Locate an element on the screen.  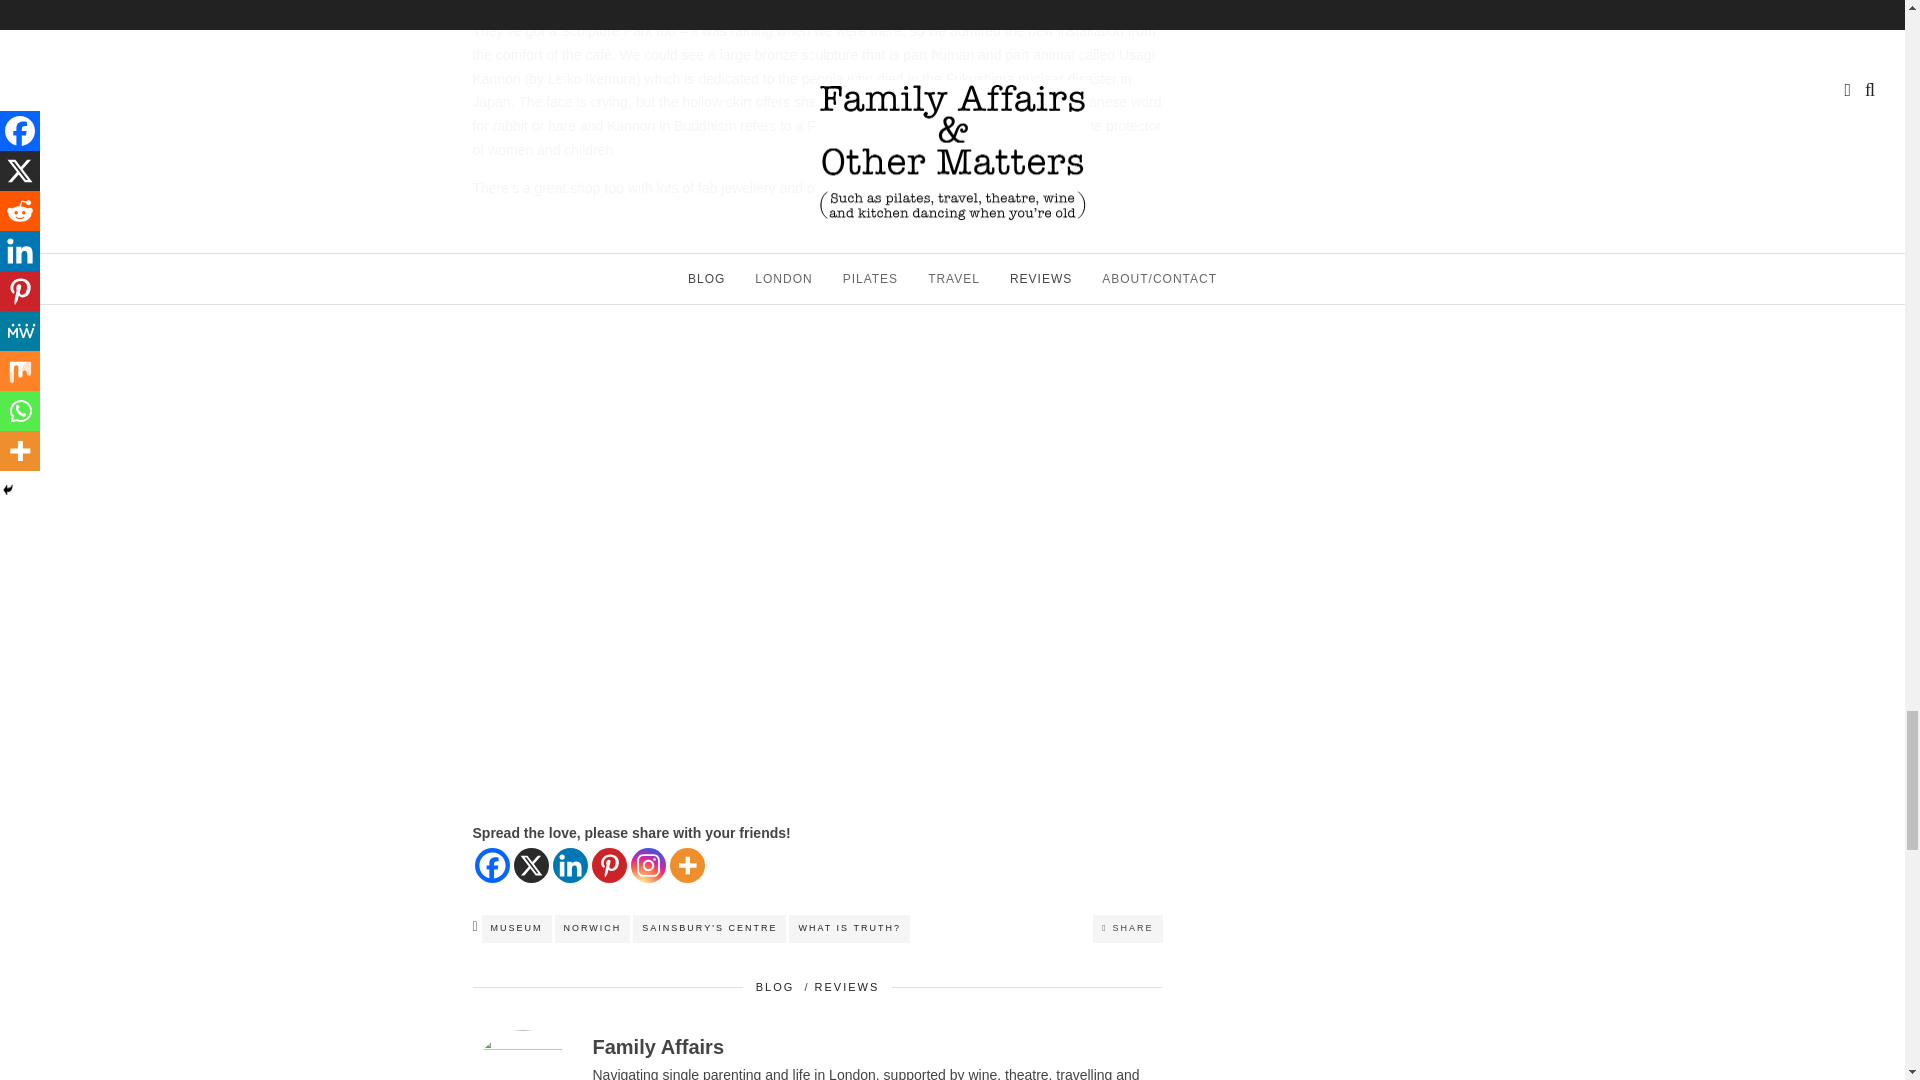
BLOG is located at coordinates (775, 986).